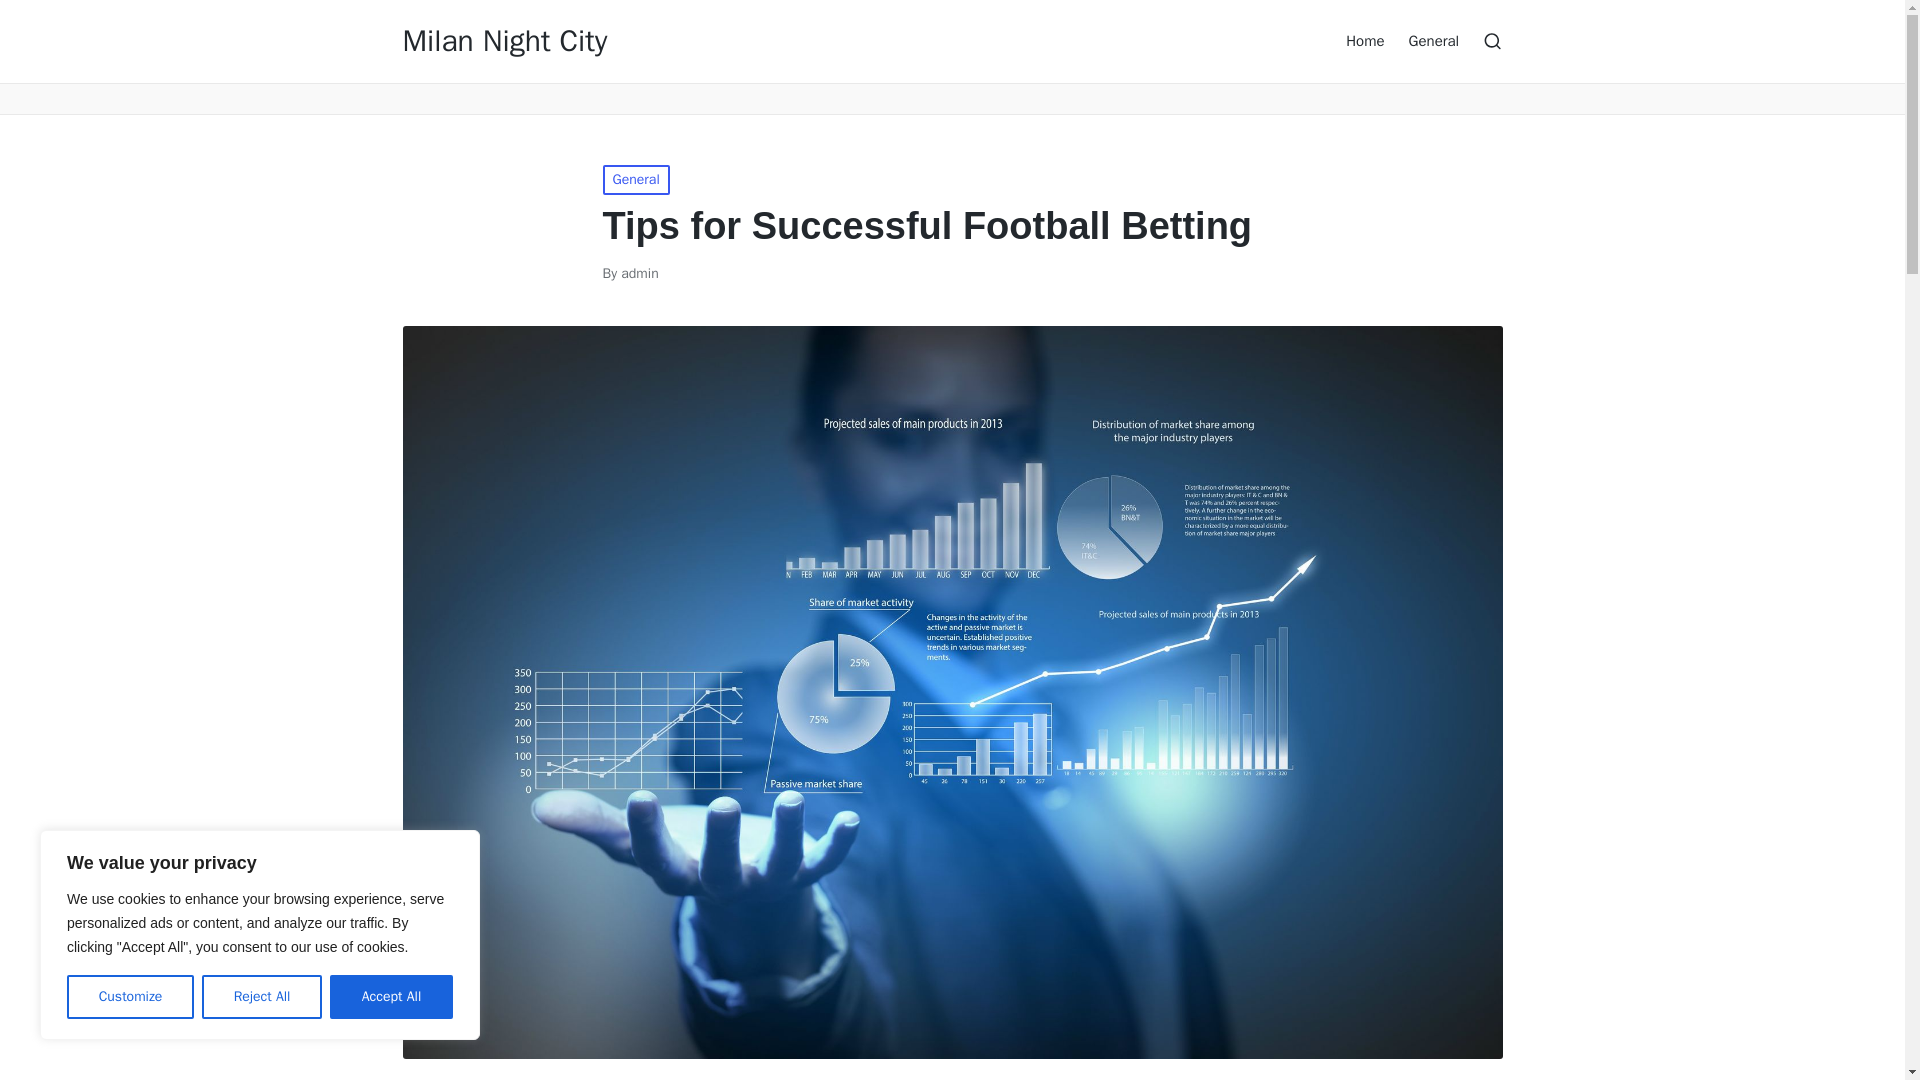  What do you see at coordinates (639, 272) in the screenshot?
I see `View all posts by ` at bounding box center [639, 272].